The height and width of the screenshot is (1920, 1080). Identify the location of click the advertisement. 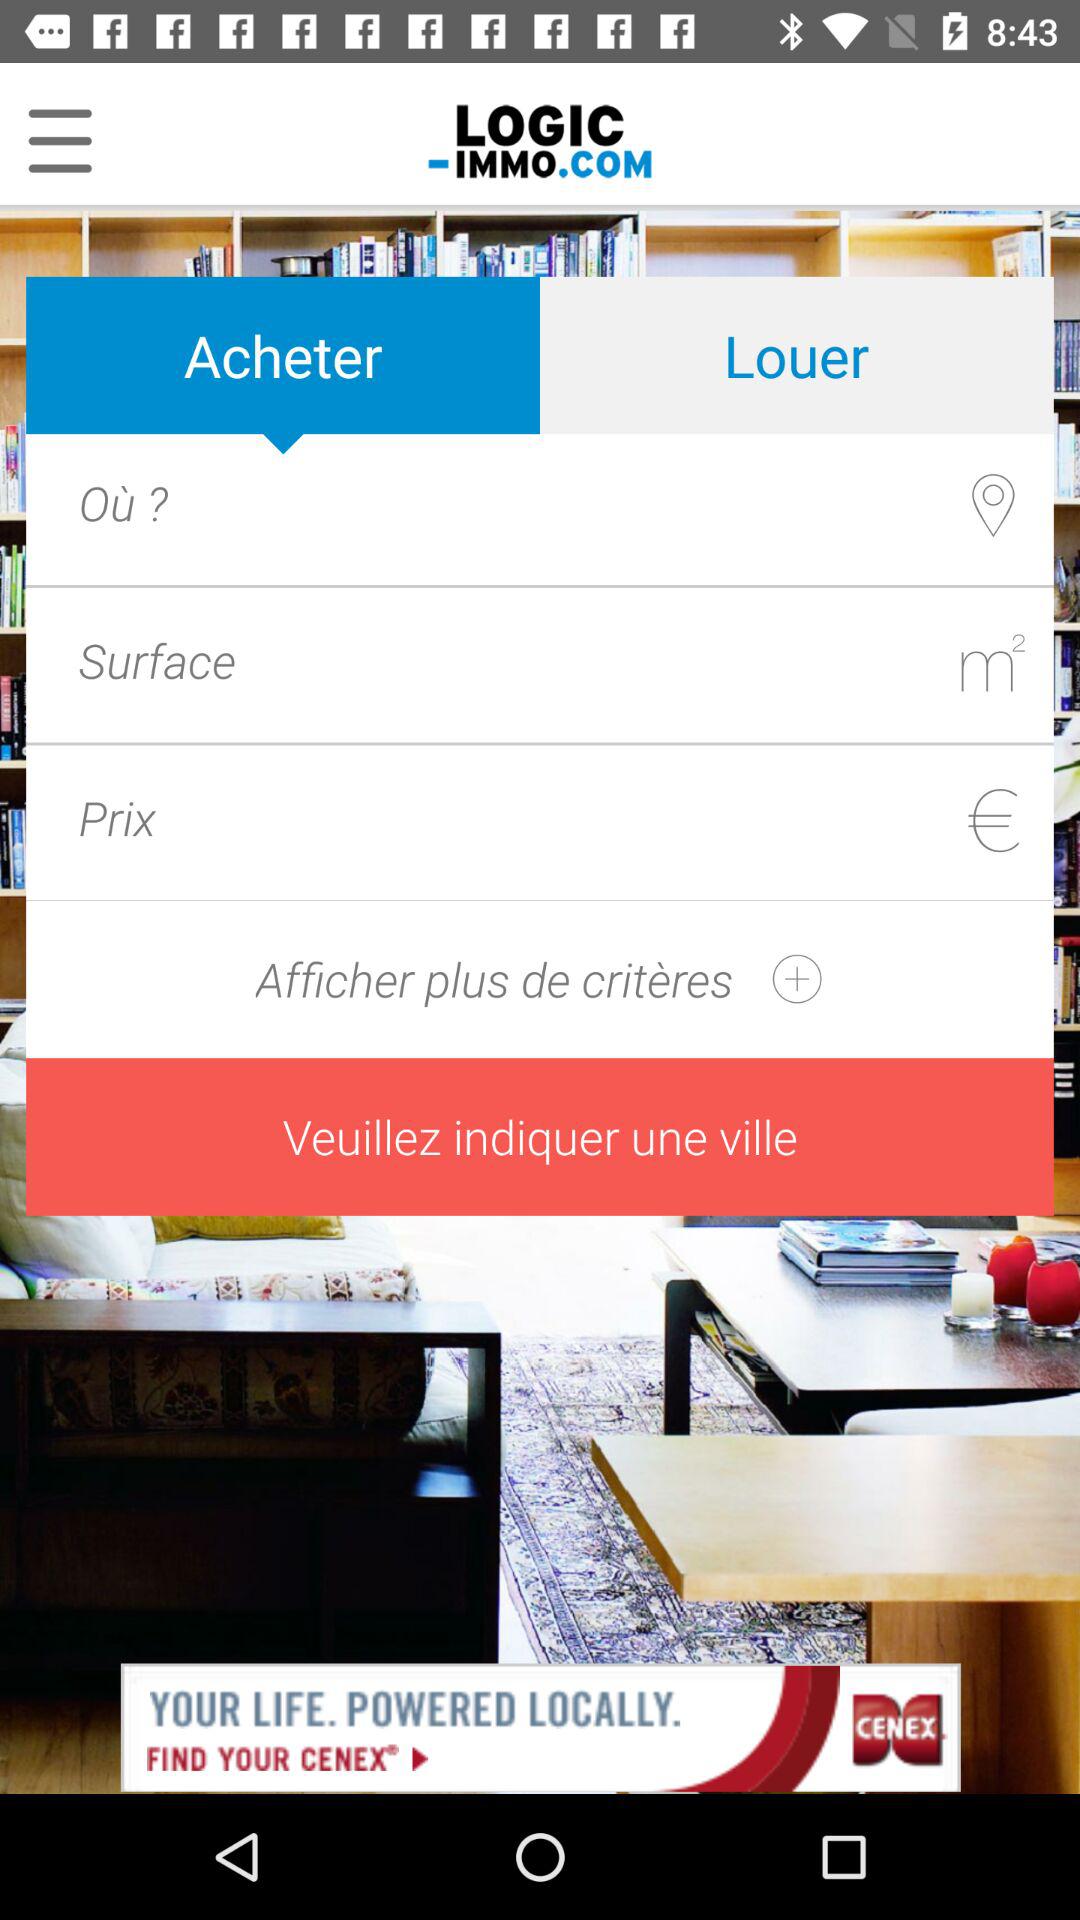
(540, 1726).